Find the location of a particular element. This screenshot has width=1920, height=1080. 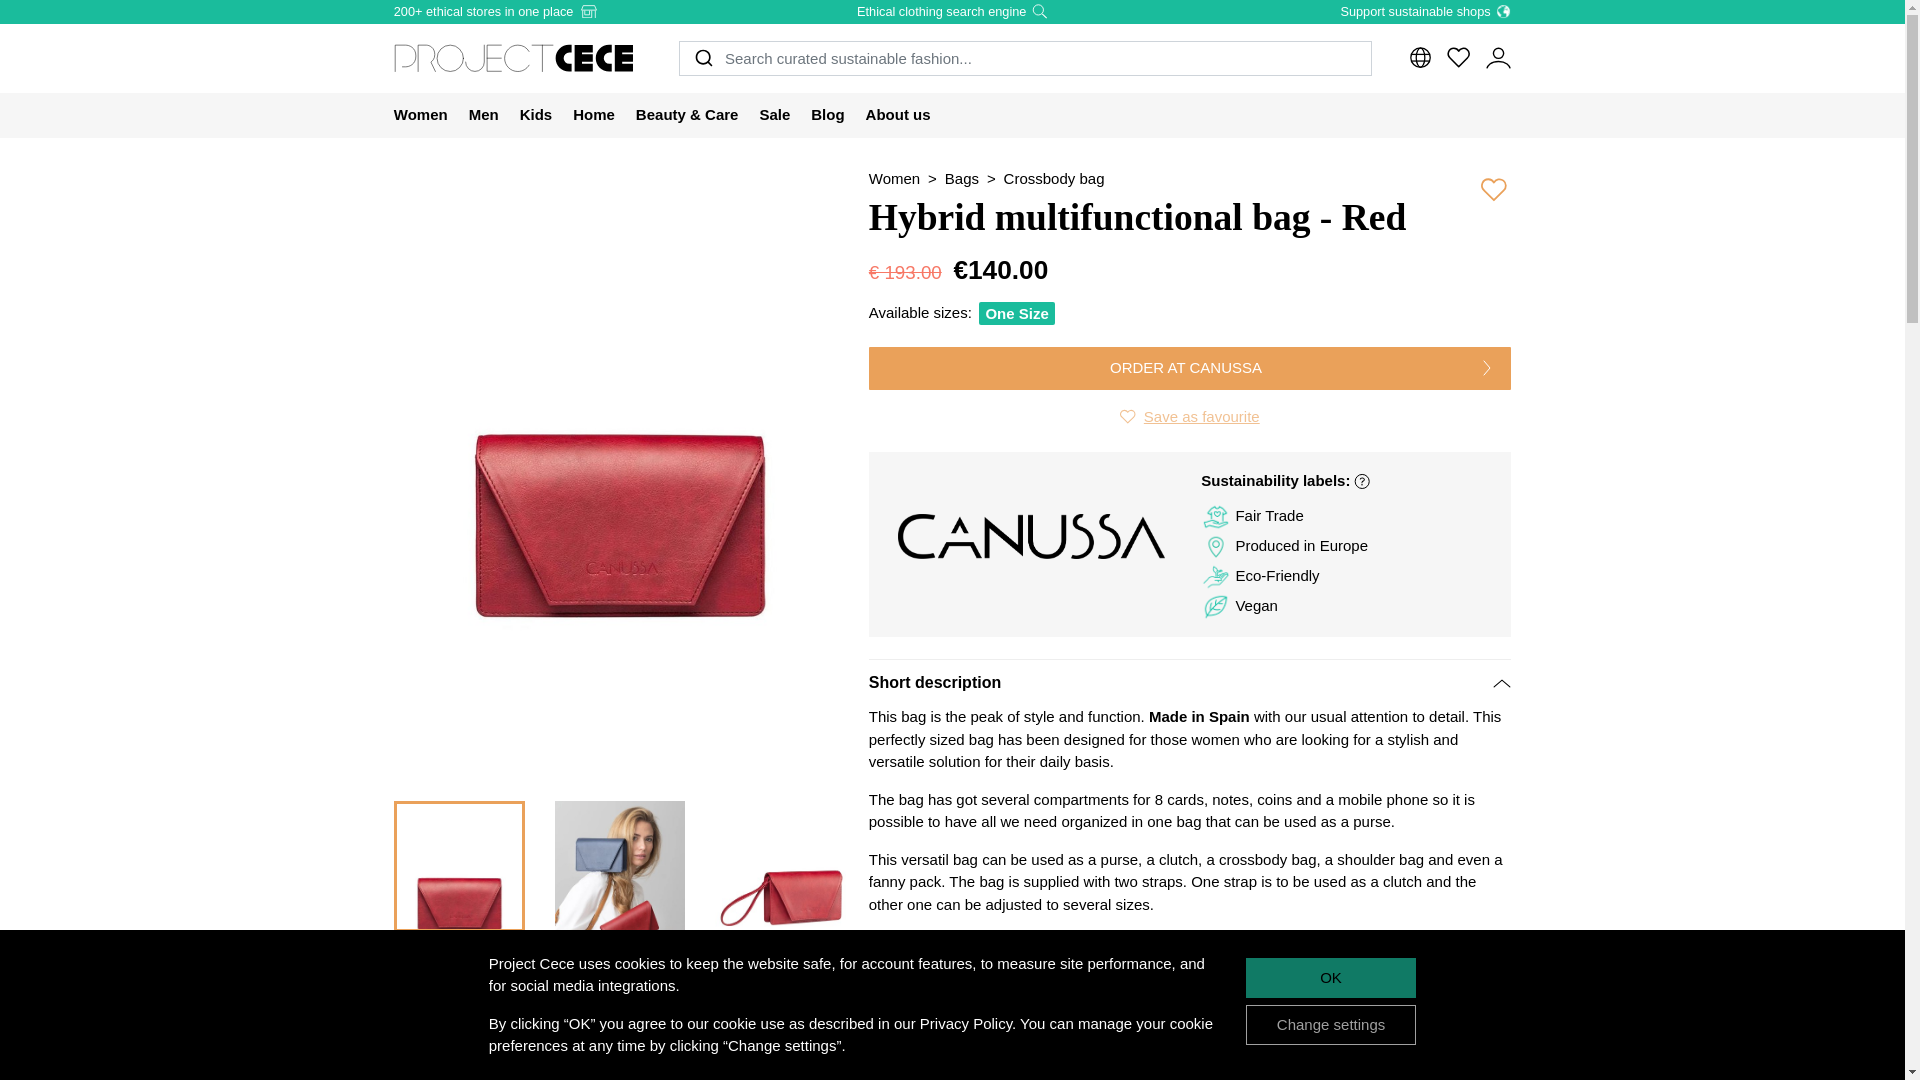

Submit is located at coordinates (702, 58).